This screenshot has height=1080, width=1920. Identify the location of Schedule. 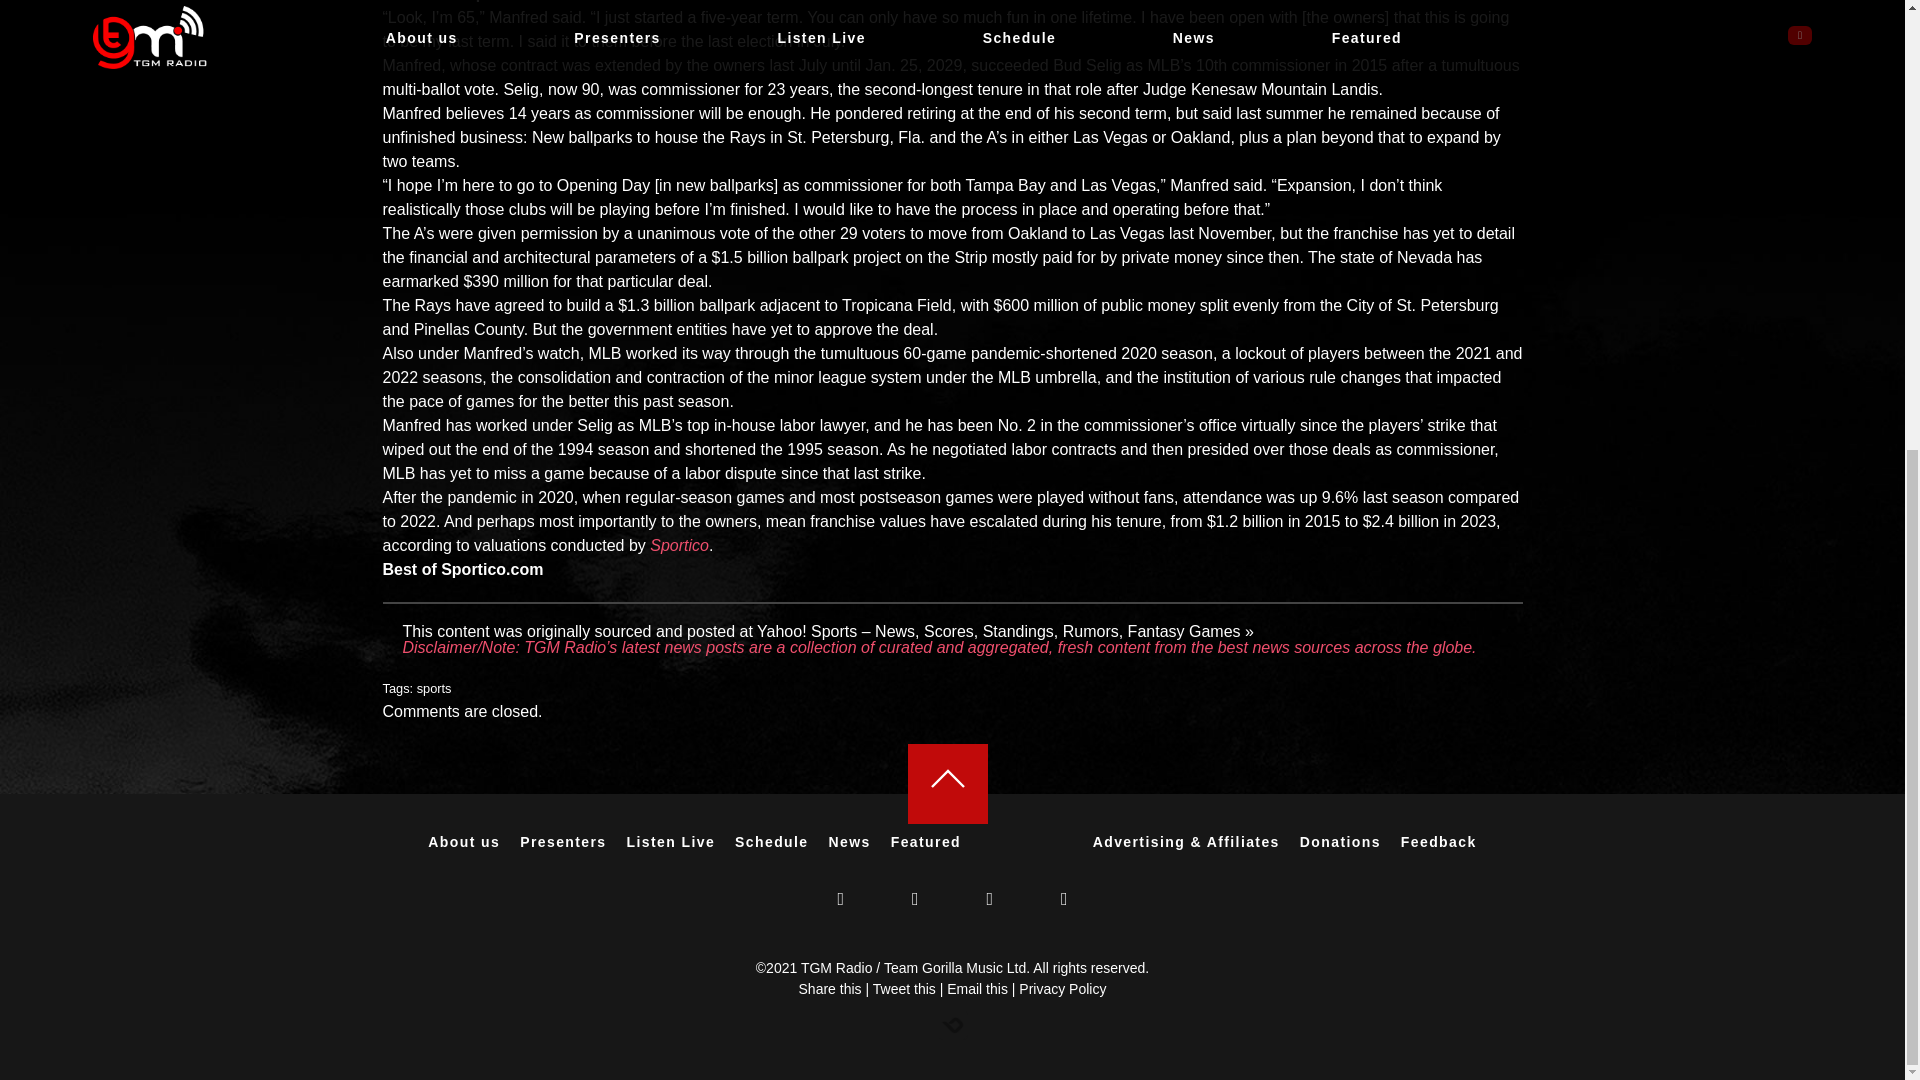
(1438, 841).